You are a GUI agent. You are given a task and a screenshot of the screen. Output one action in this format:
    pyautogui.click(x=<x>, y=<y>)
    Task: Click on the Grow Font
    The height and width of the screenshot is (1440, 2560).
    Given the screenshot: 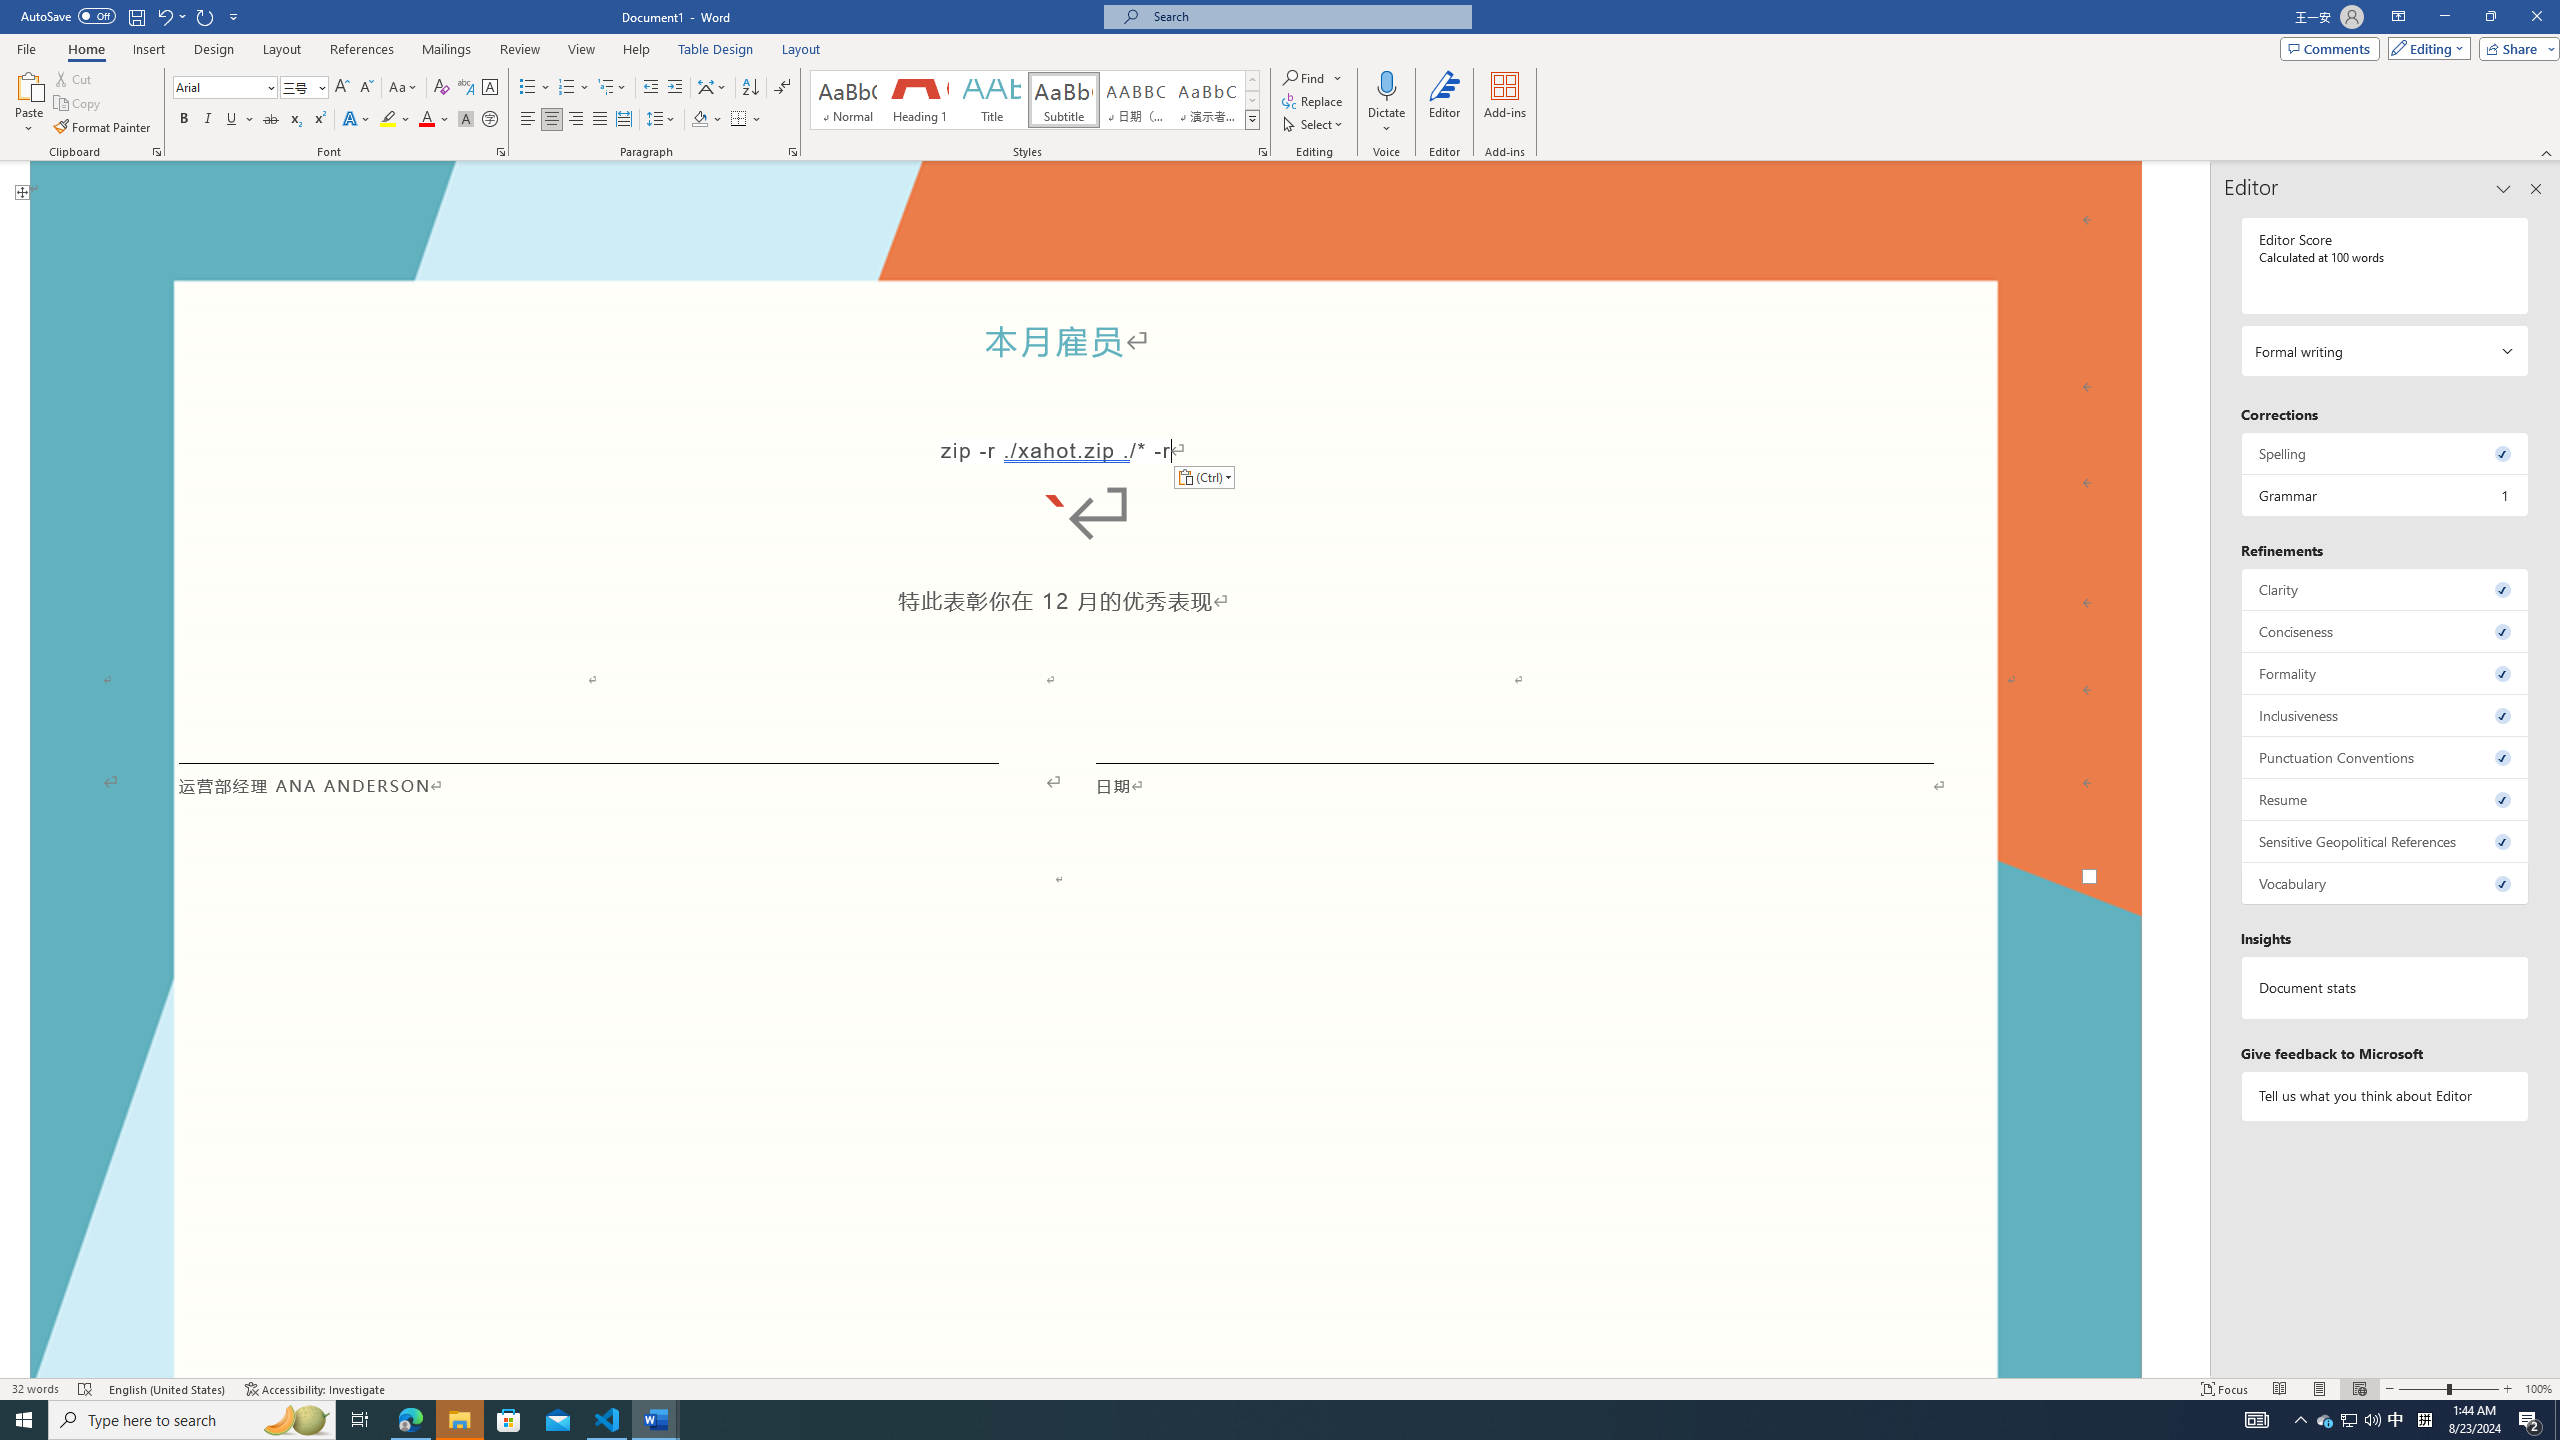 What is the action you would take?
    pyautogui.click(x=342, y=88)
    